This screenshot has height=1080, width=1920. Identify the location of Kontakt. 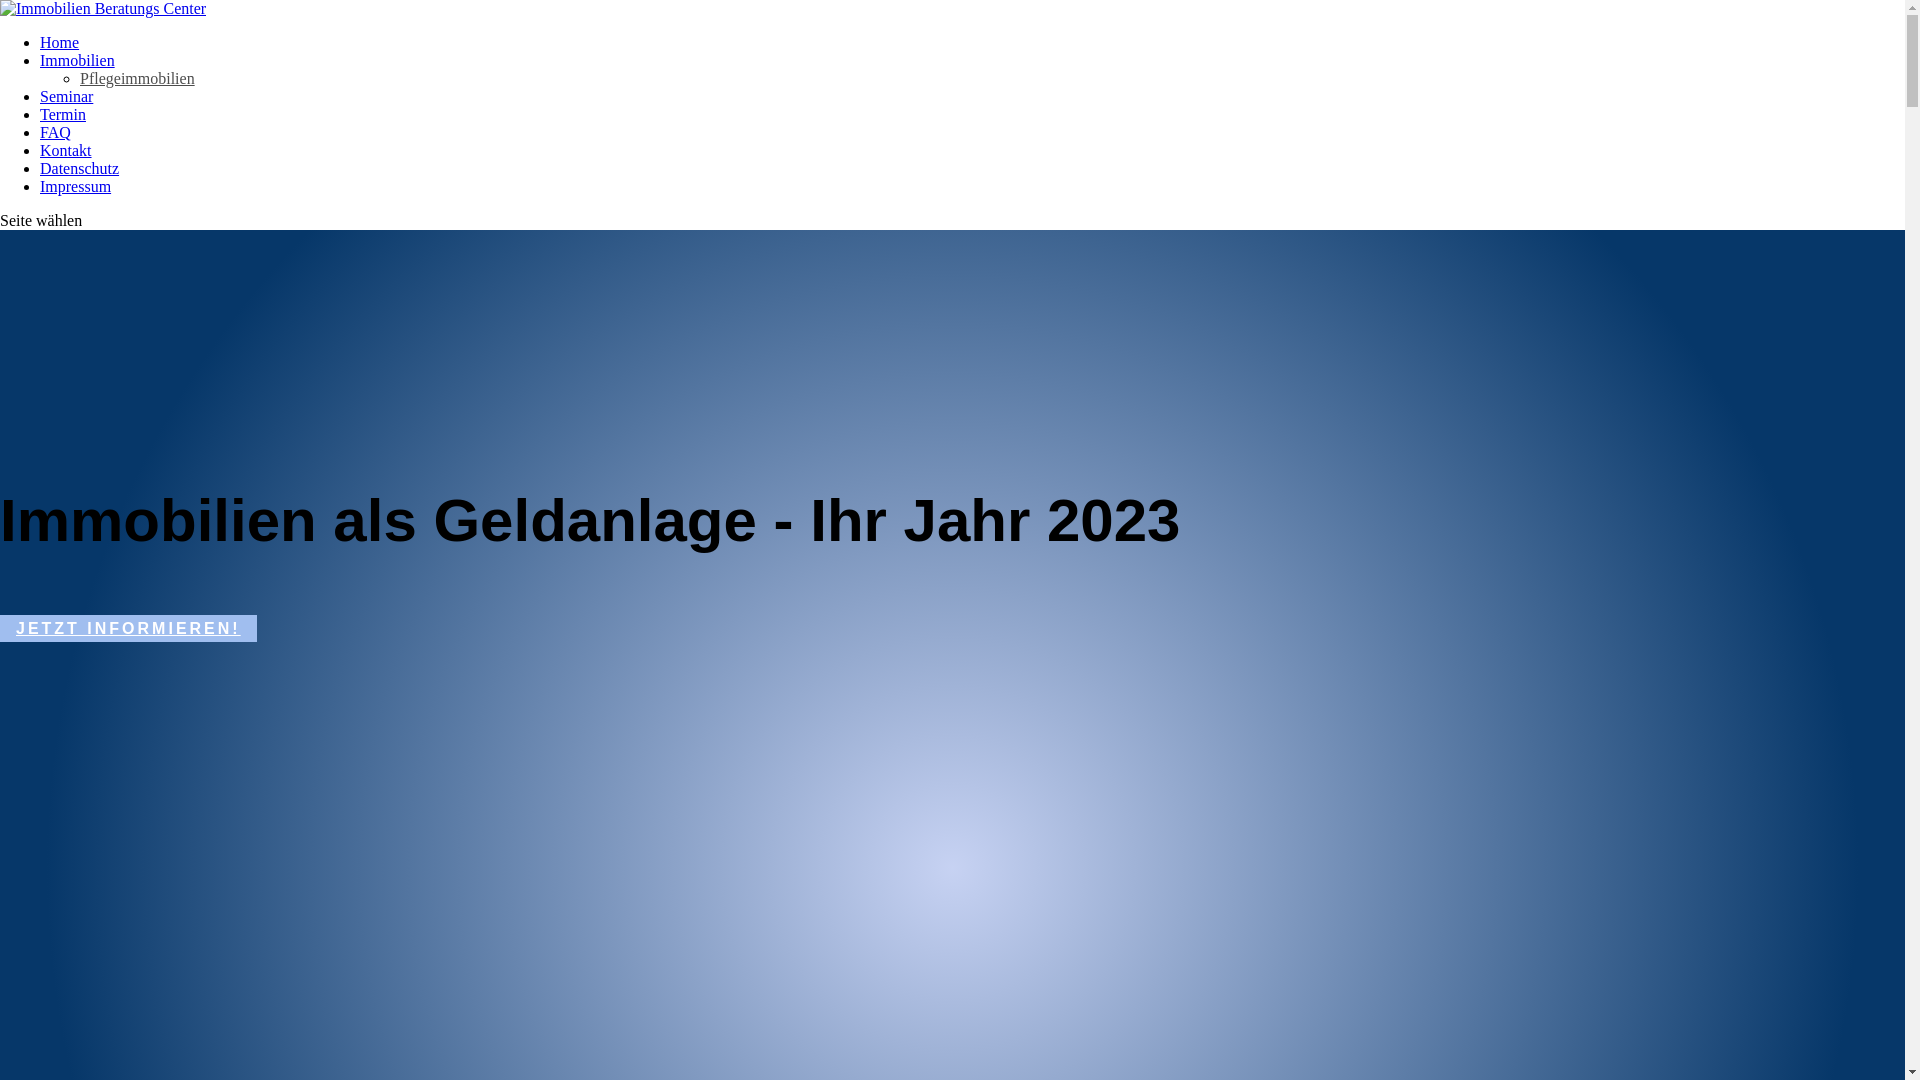
(66, 150).